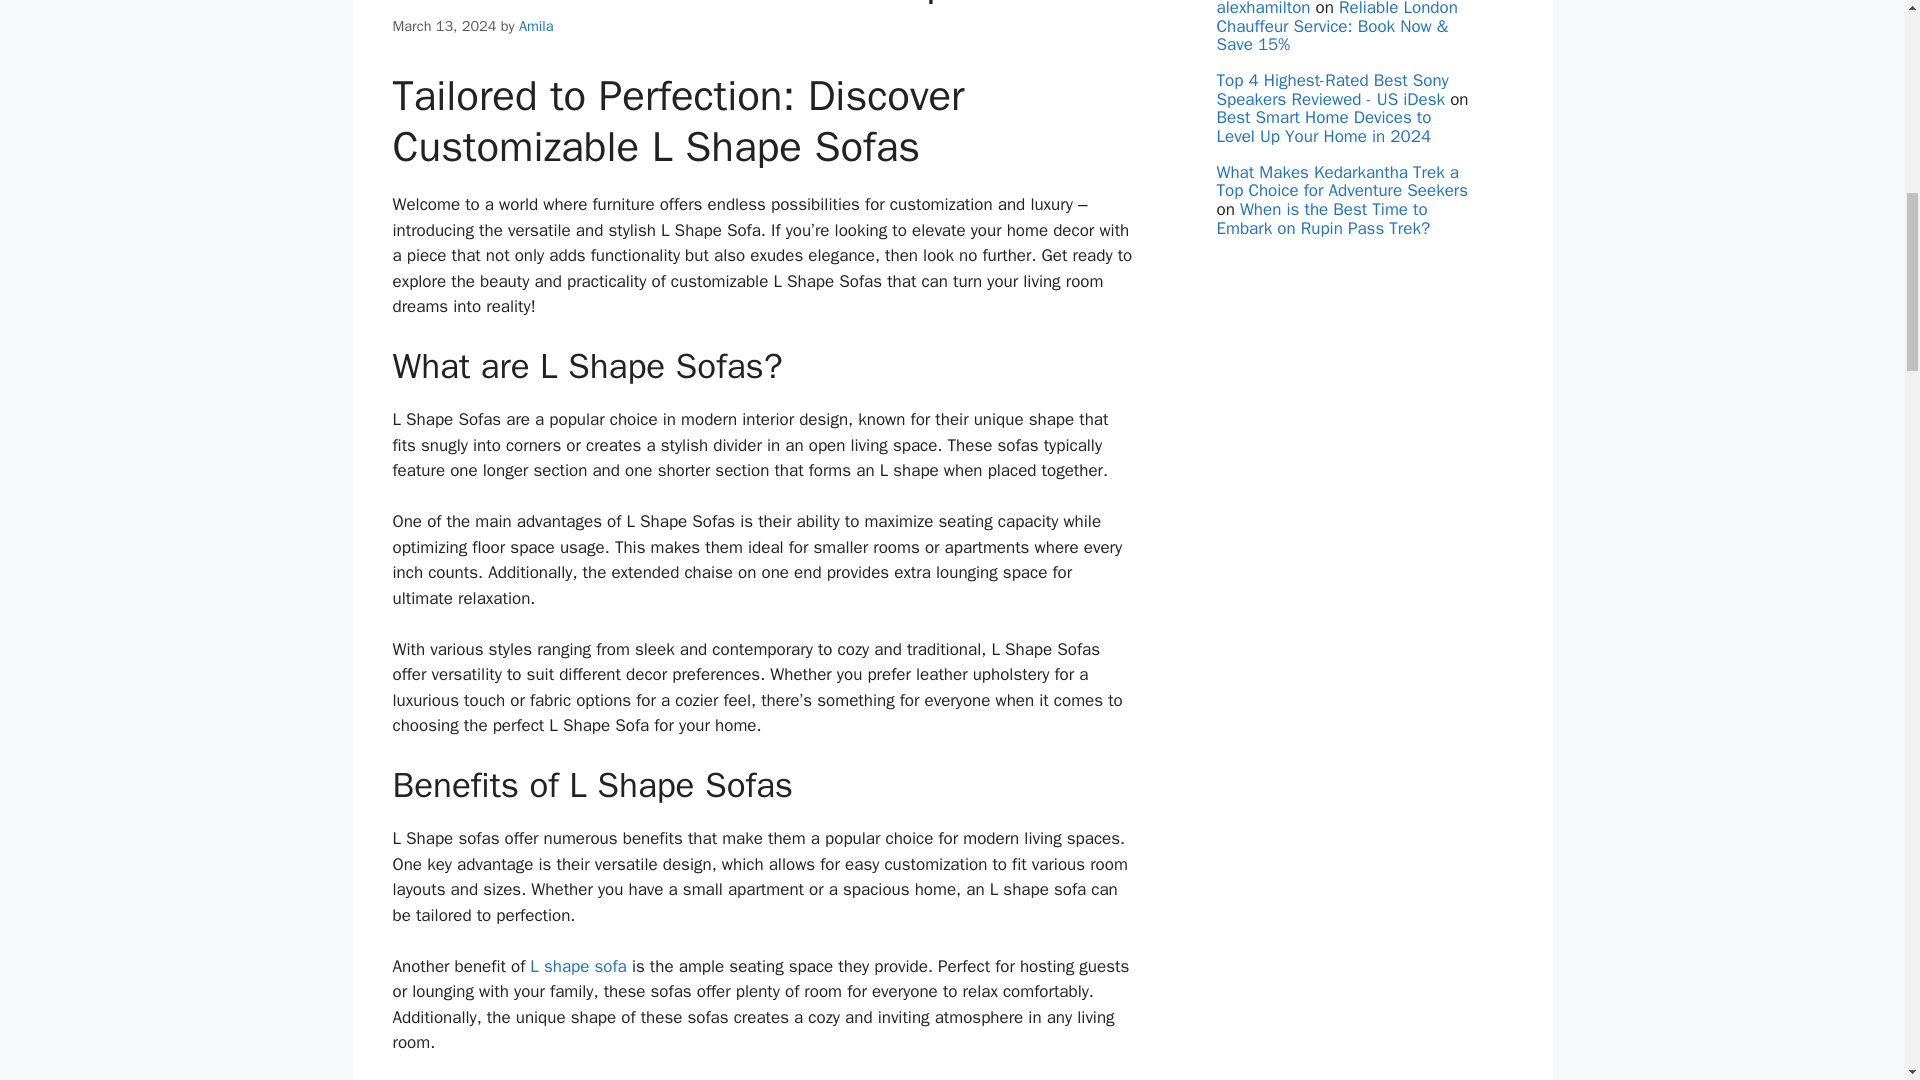  Describe the element at coordinates (1855, 949) in the screenshot. I see `Scroll back to top` at that location.